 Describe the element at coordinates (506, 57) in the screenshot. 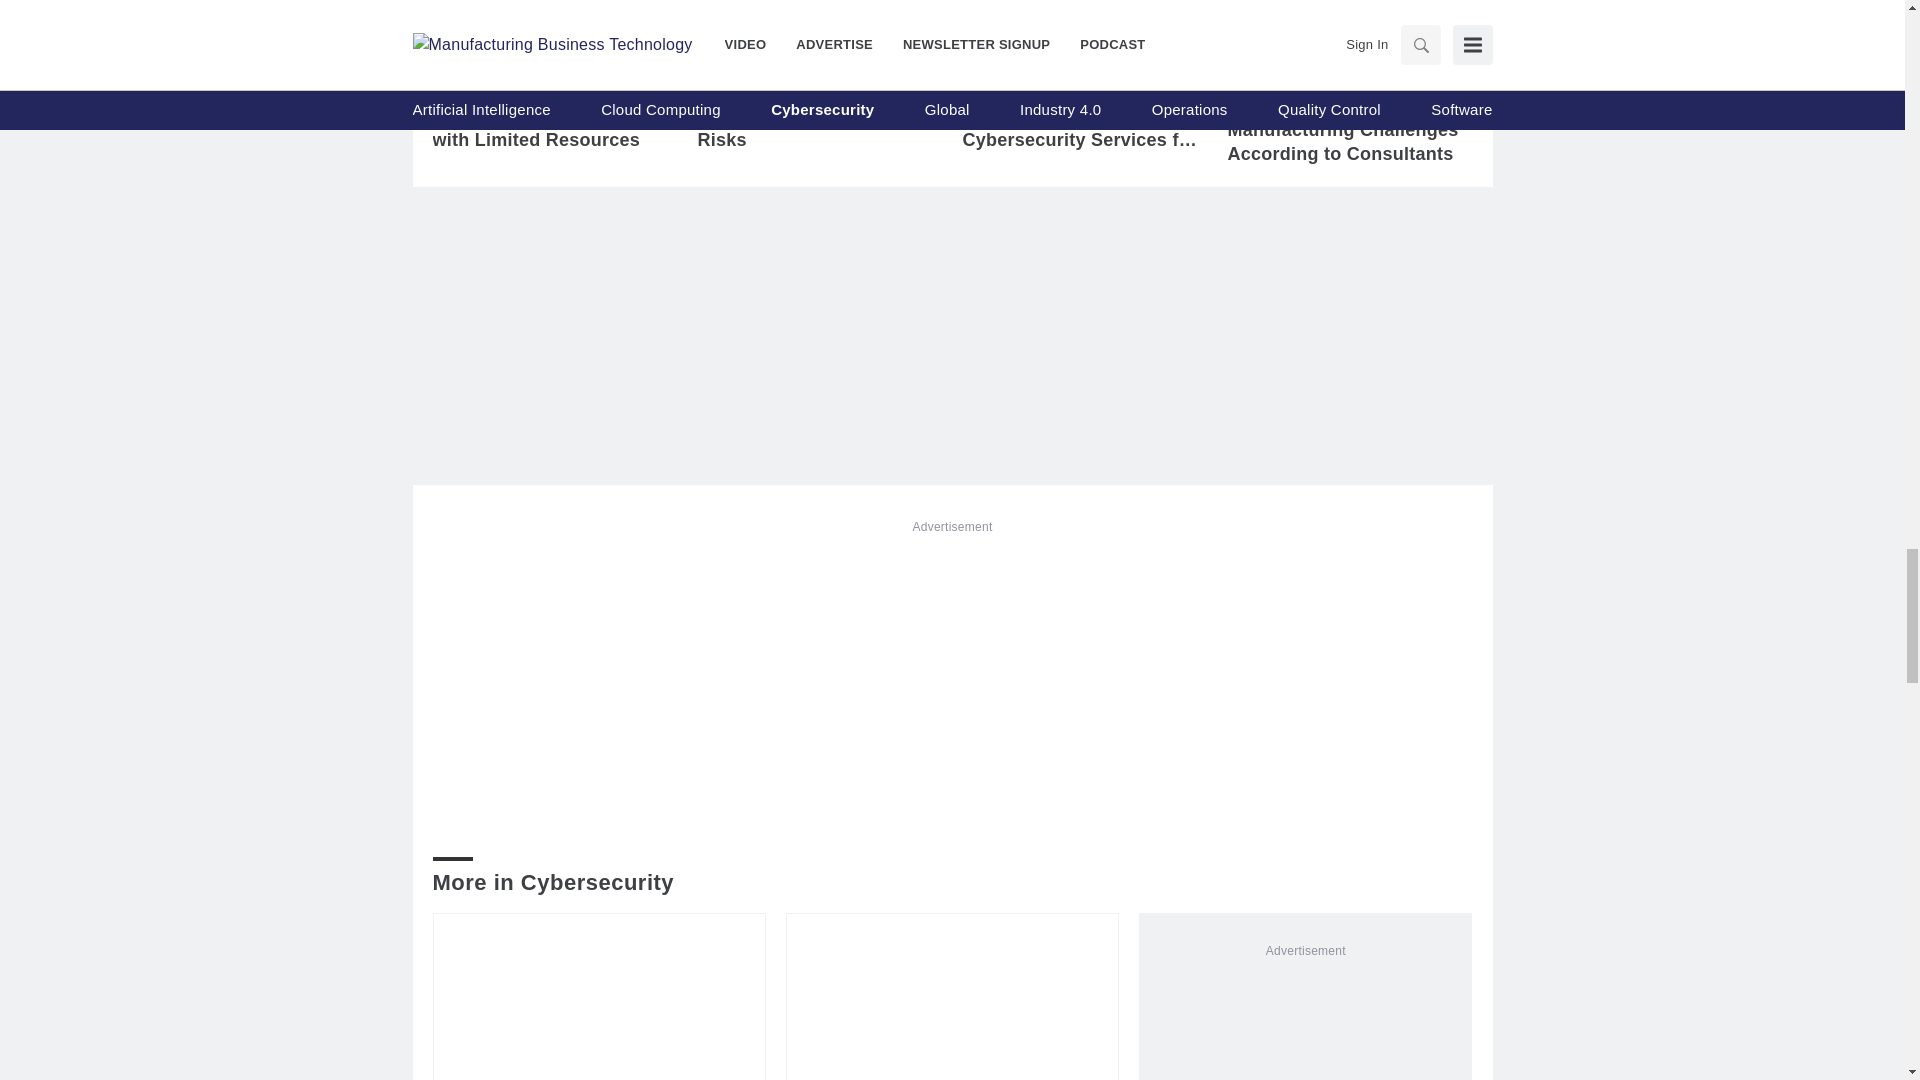

I see `Cybersecurity` at that location.